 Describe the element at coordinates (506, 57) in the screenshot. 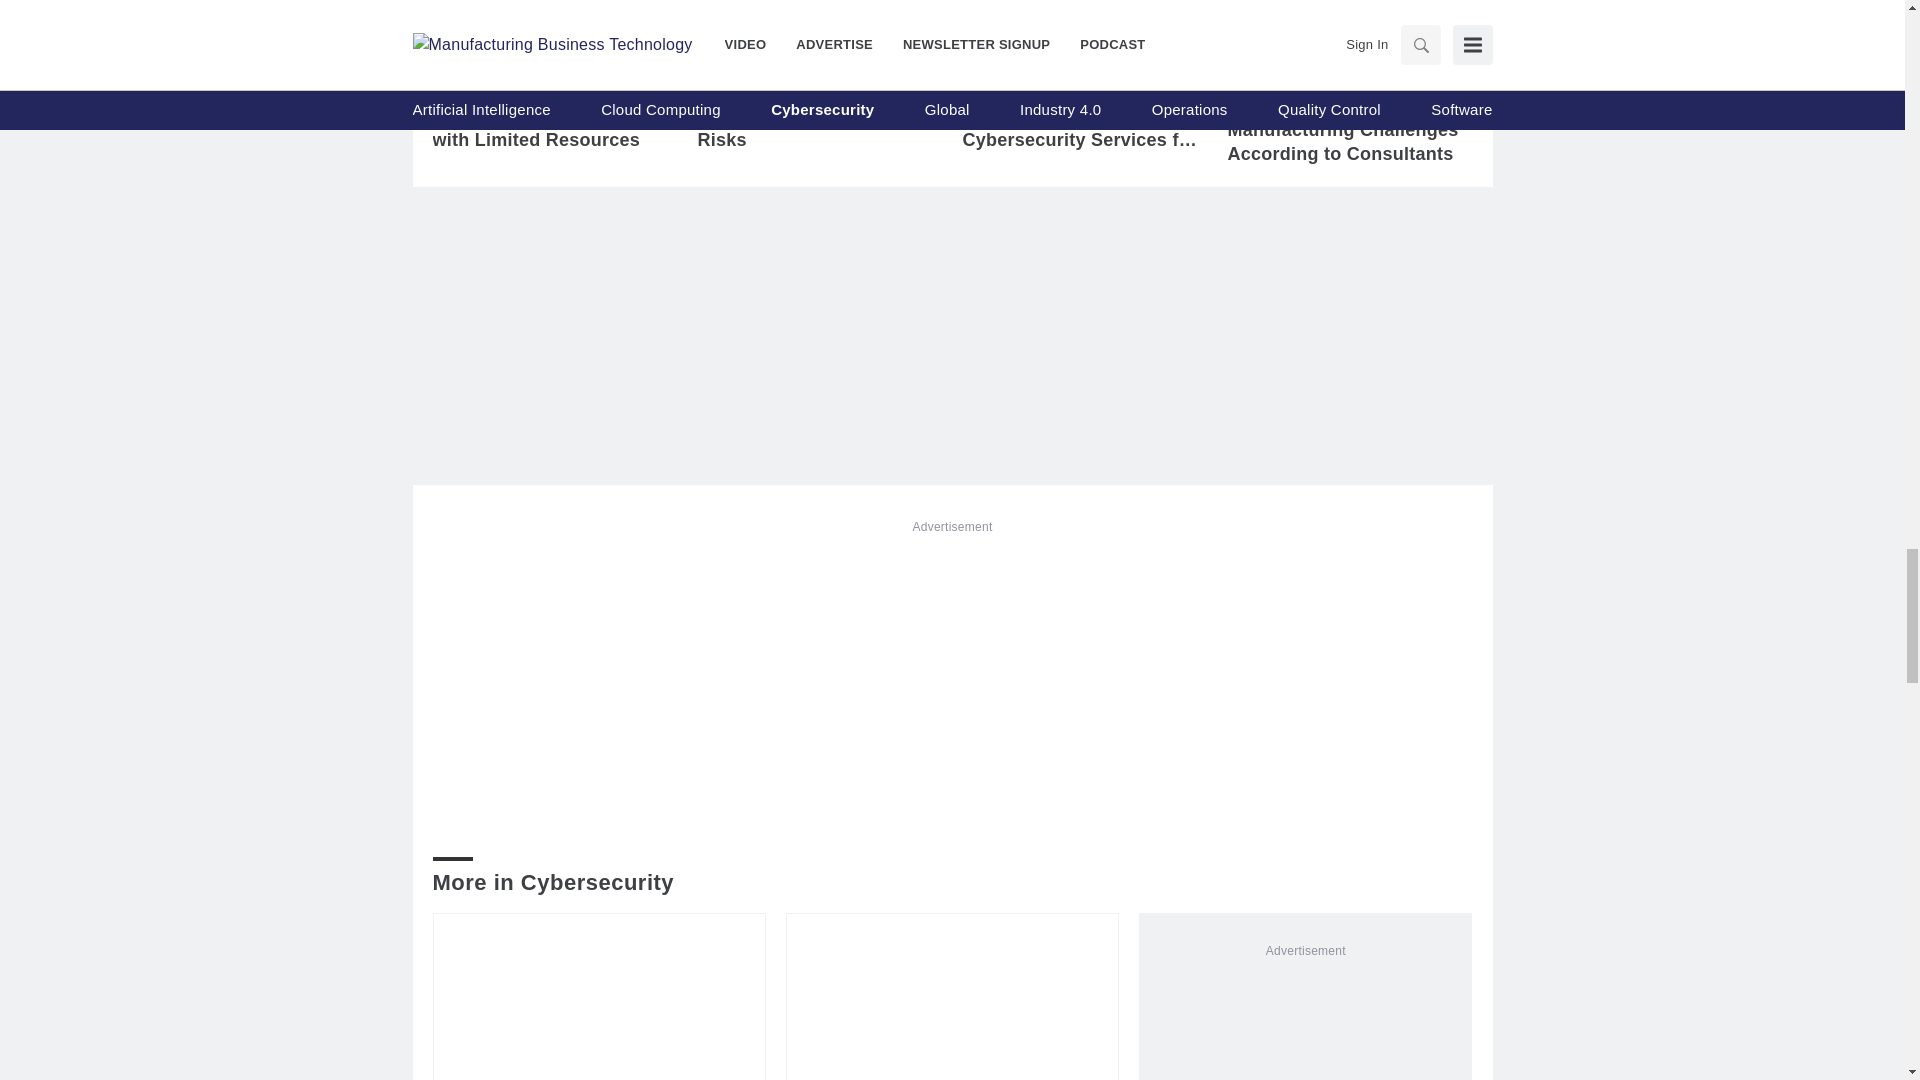

I see `Cybersecurity` at that location.